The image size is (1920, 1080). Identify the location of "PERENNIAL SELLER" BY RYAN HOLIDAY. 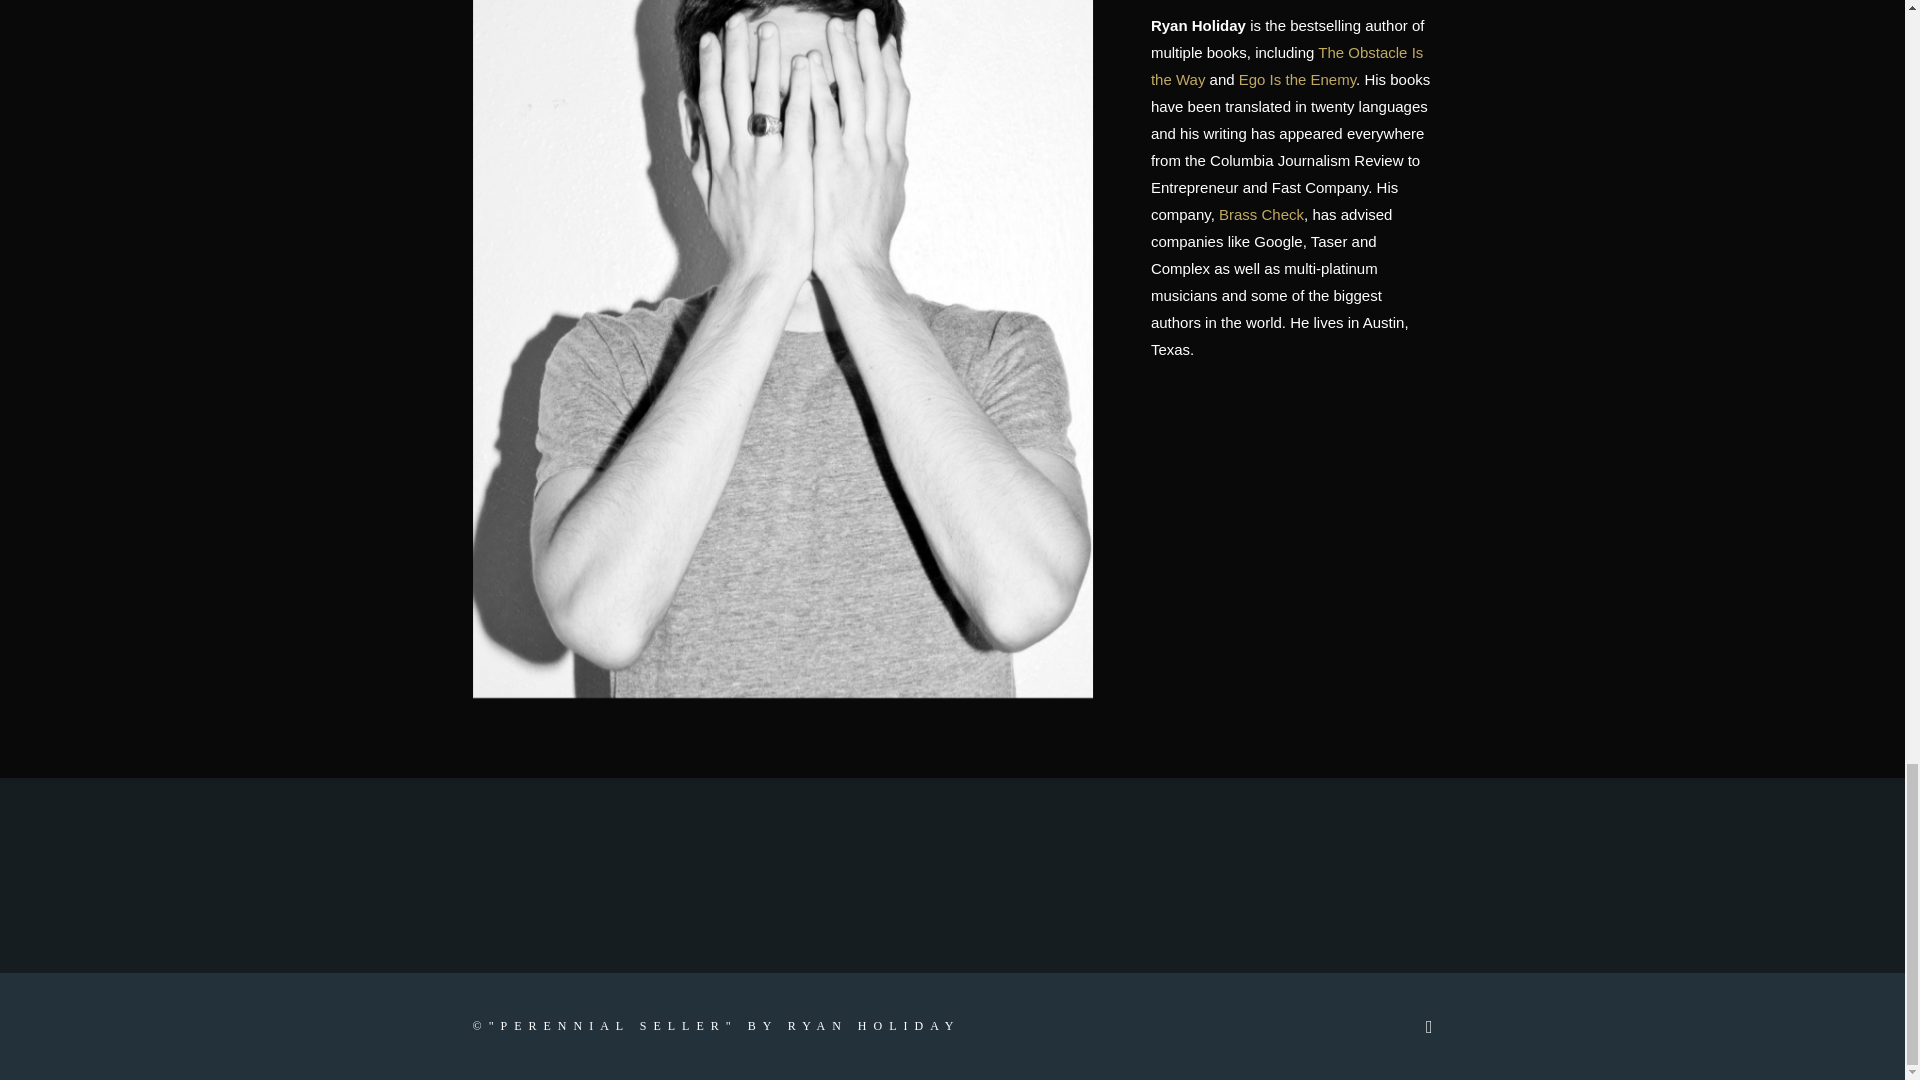
(725, 1026).